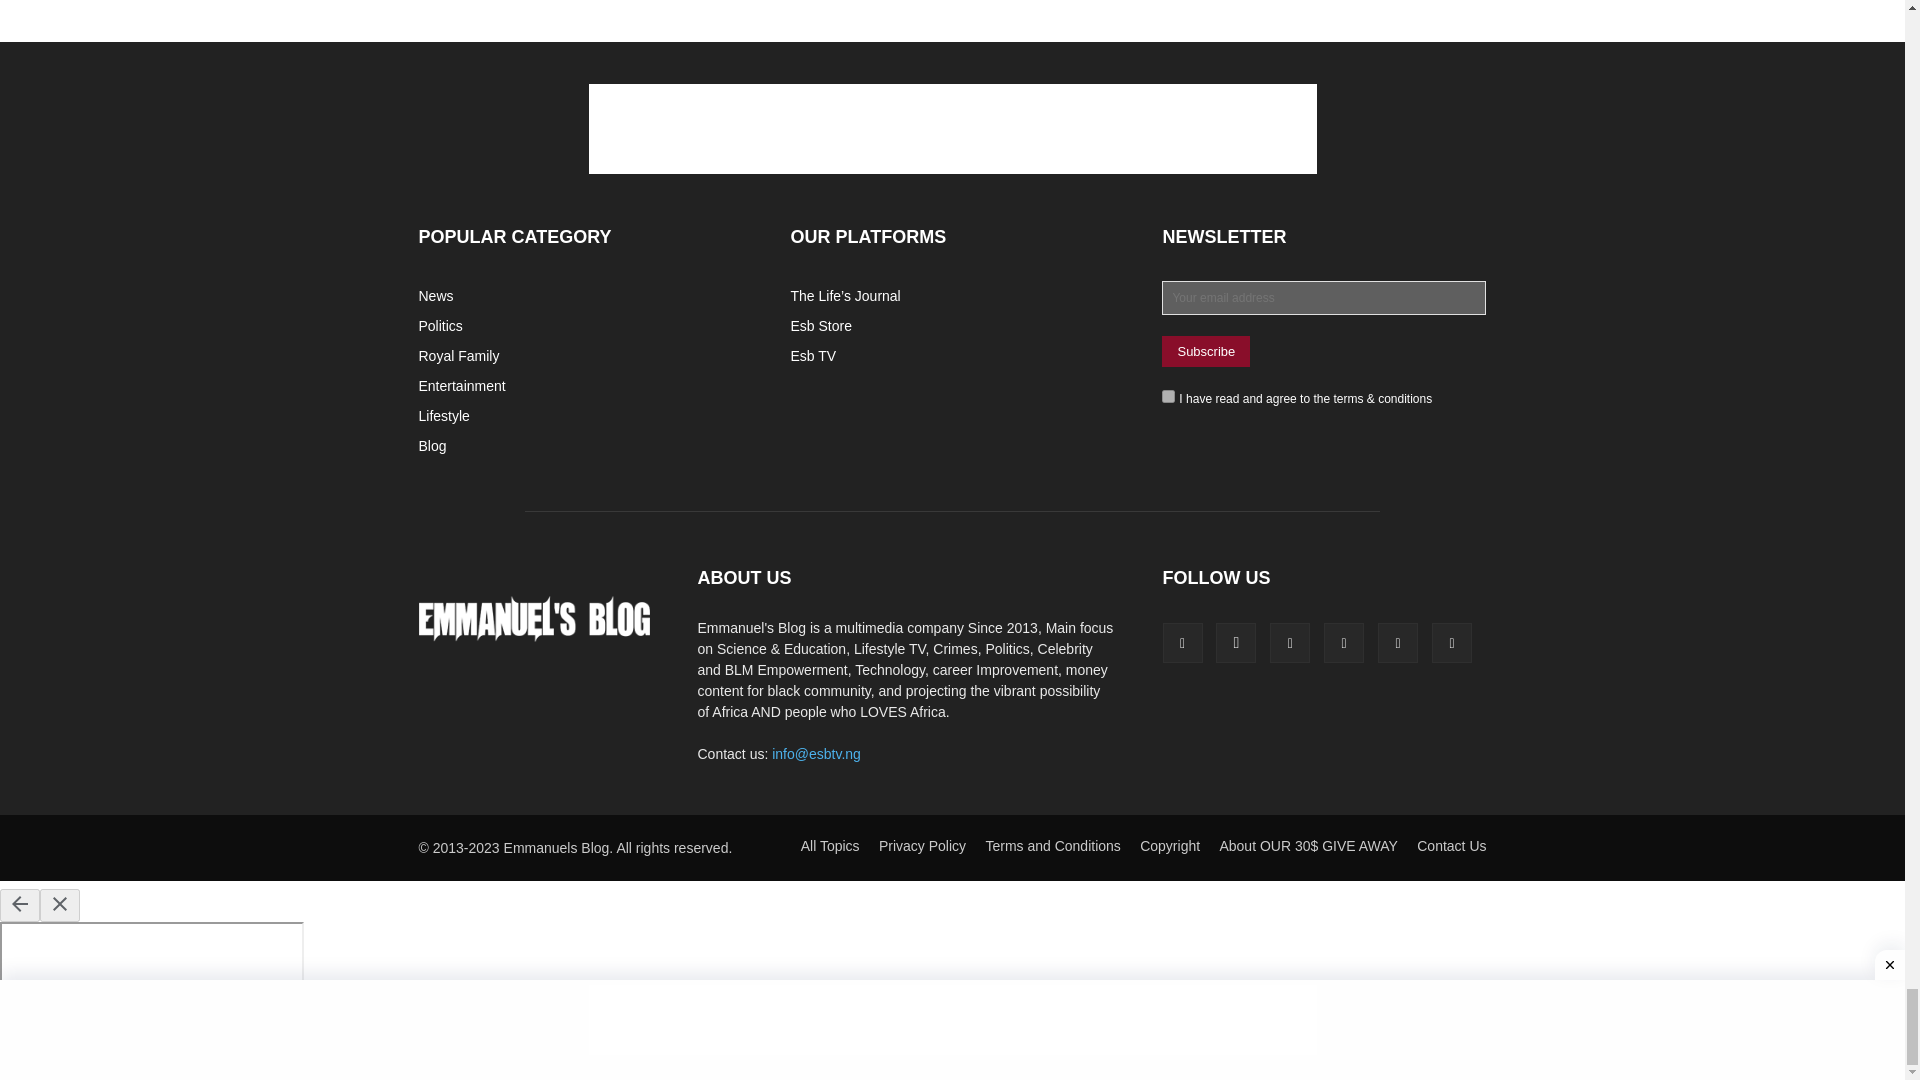 The width and height of the screenshot is (1920, 1080). What do you see at coordinates (1205, 351) in the screenshot?
I see `Subscribe` at bounding box center [1205, 351].